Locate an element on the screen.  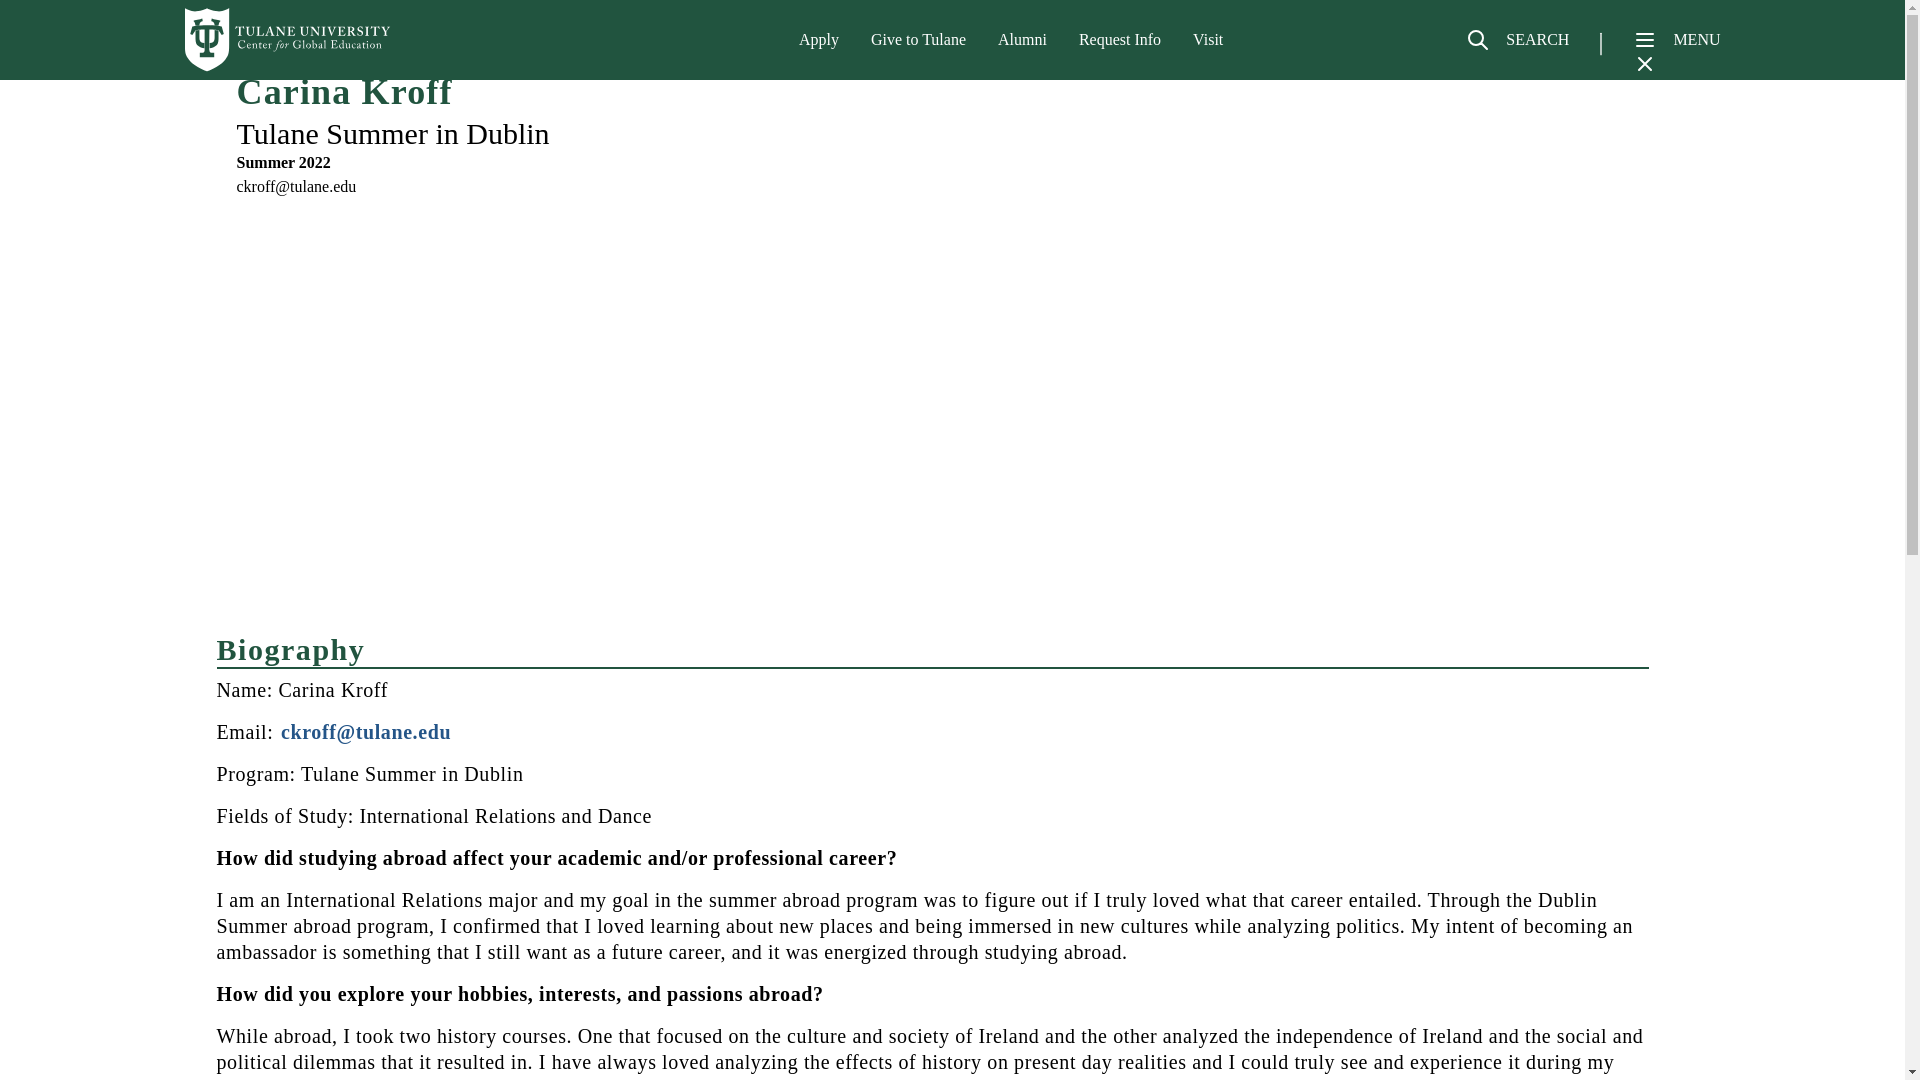
Give to Tulane is located at coordinates (918, 39).